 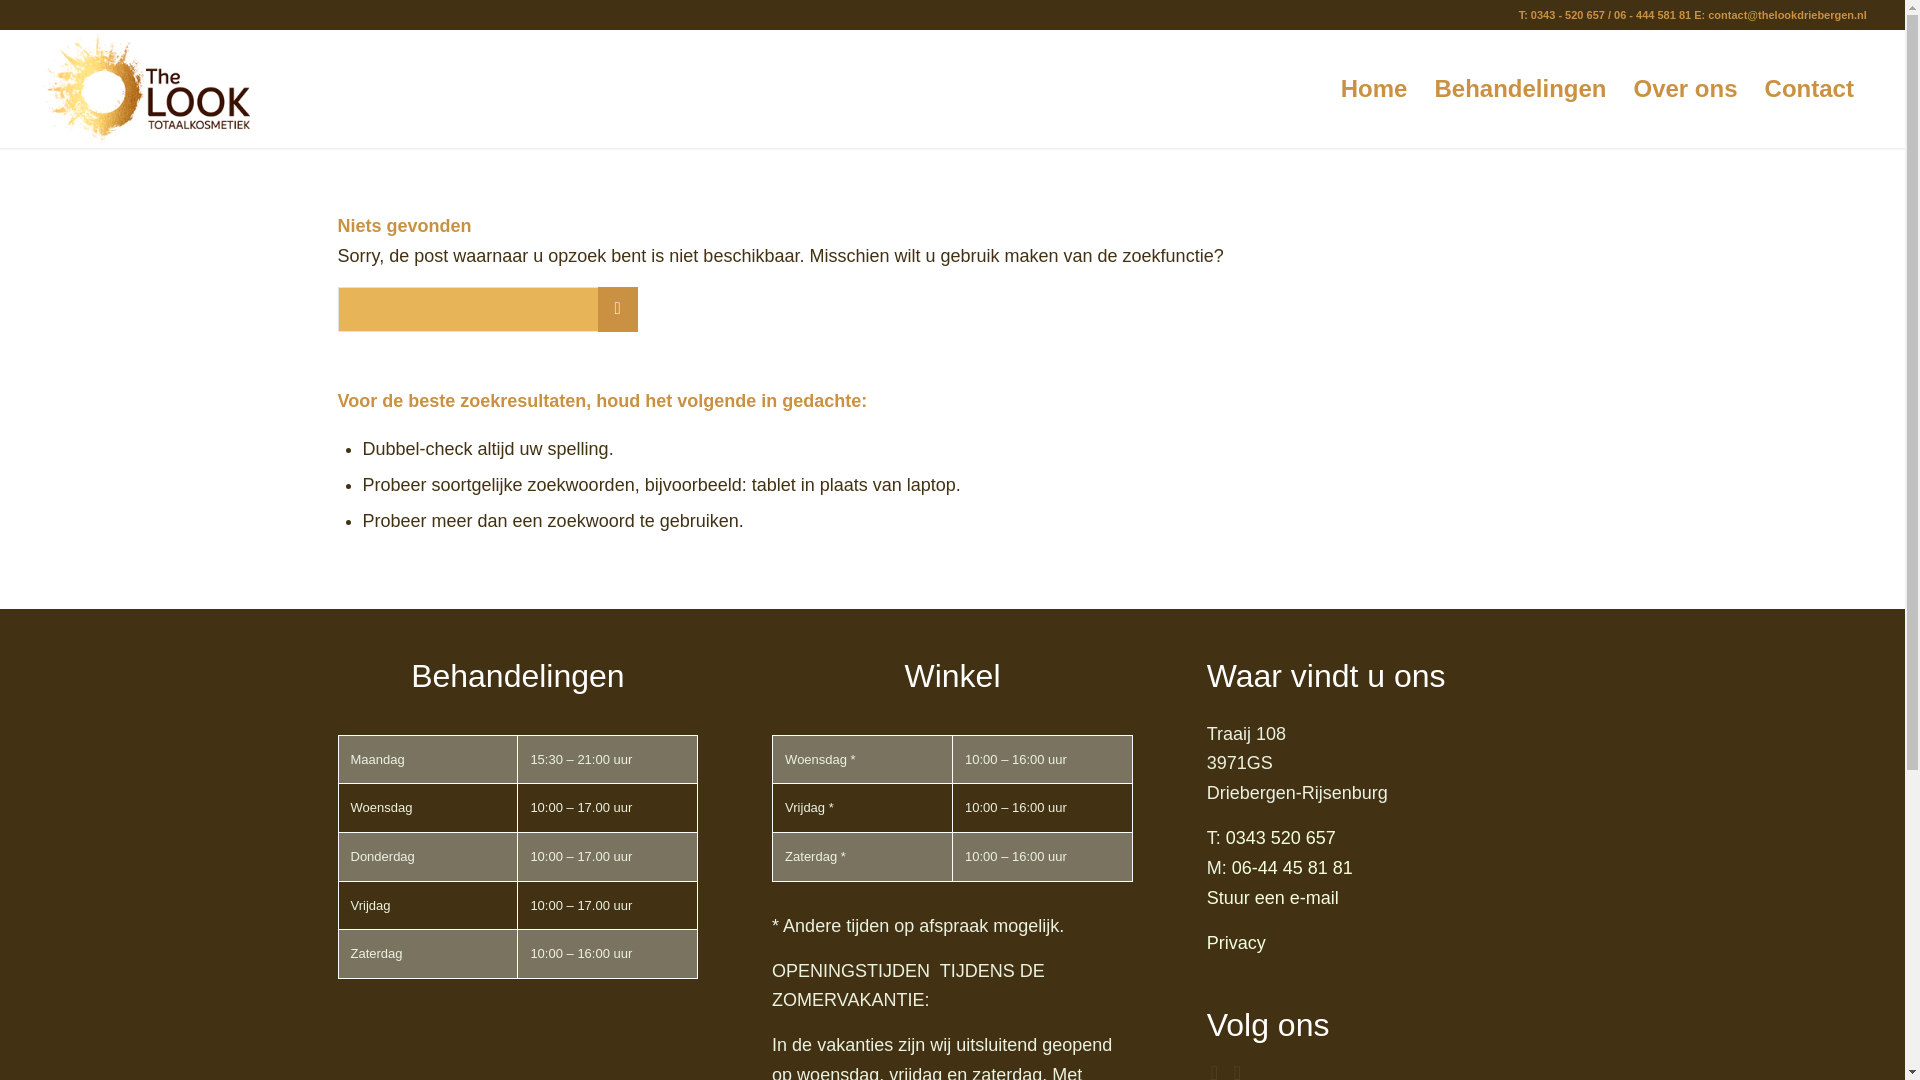 I want to click on Over ons, so click(x=1686, y=88).